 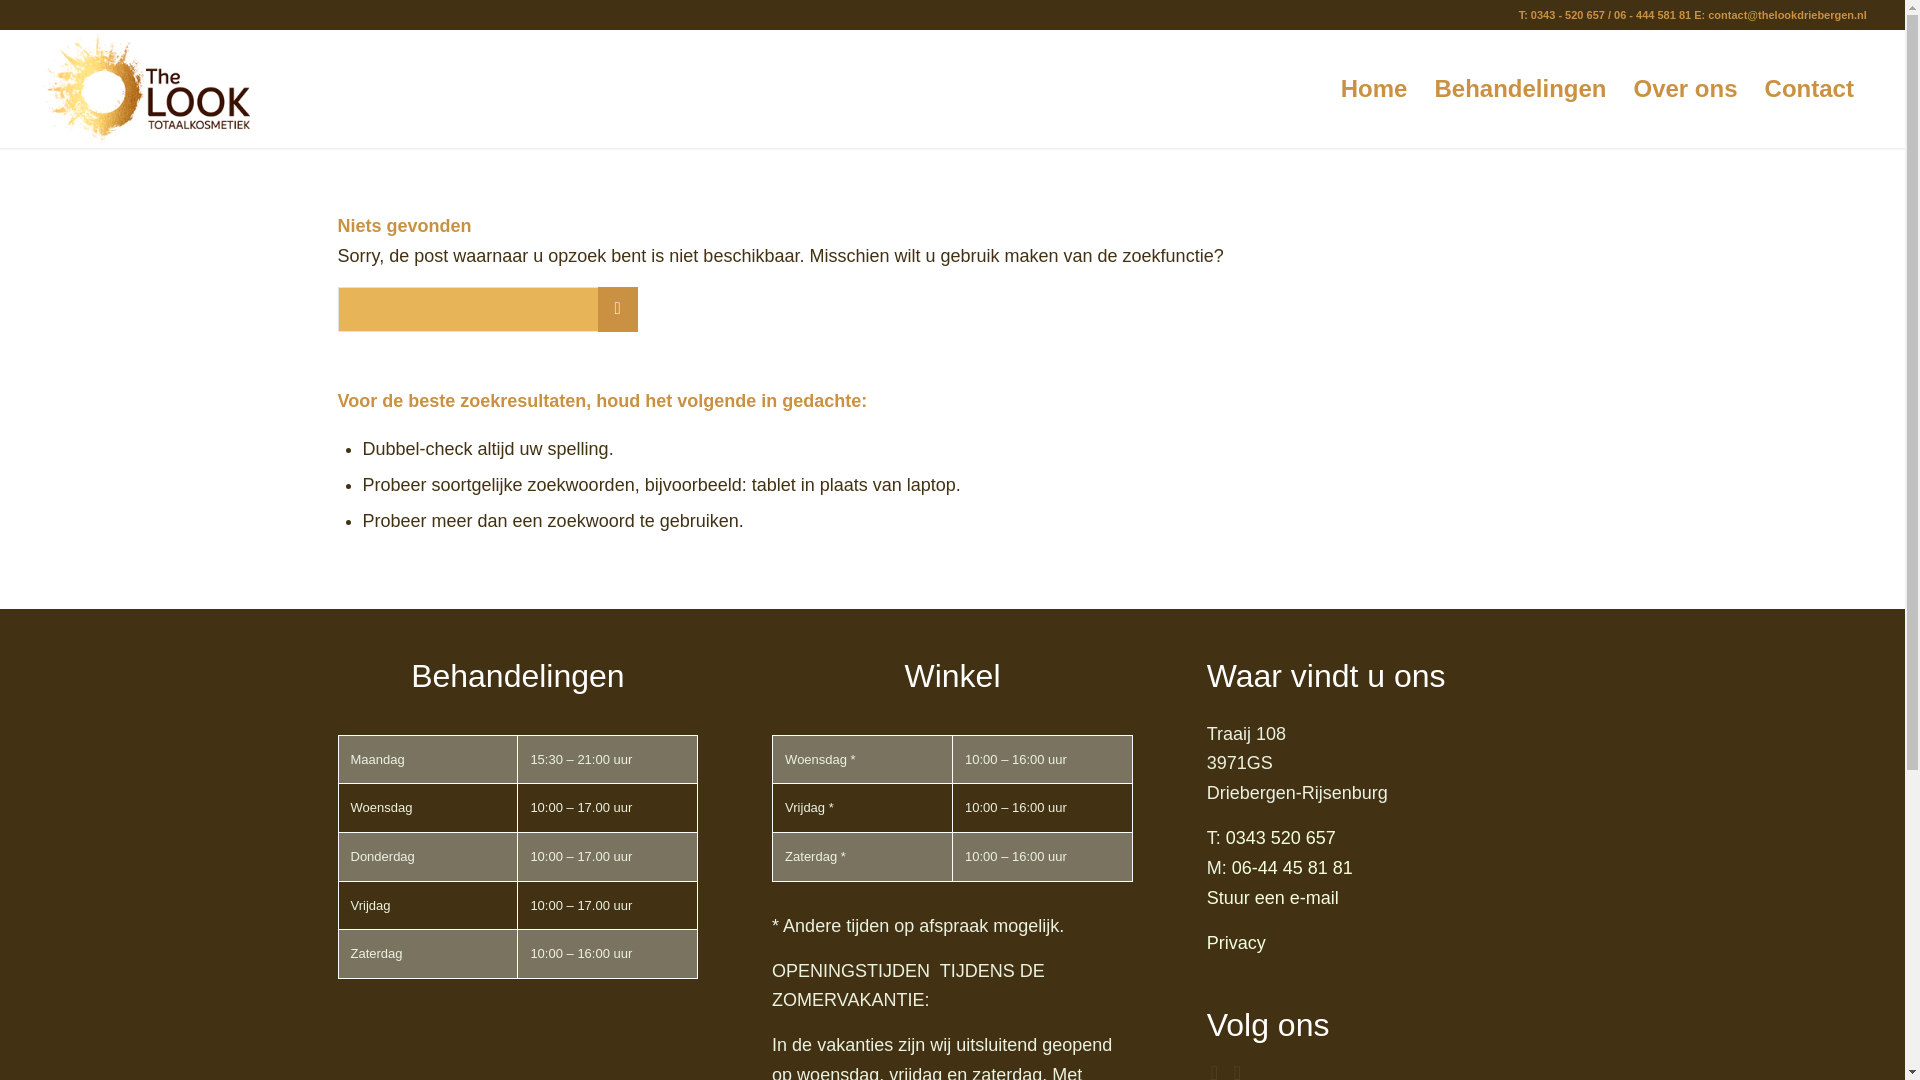 I want to click on Over ons, so click(x=1686, y=88).